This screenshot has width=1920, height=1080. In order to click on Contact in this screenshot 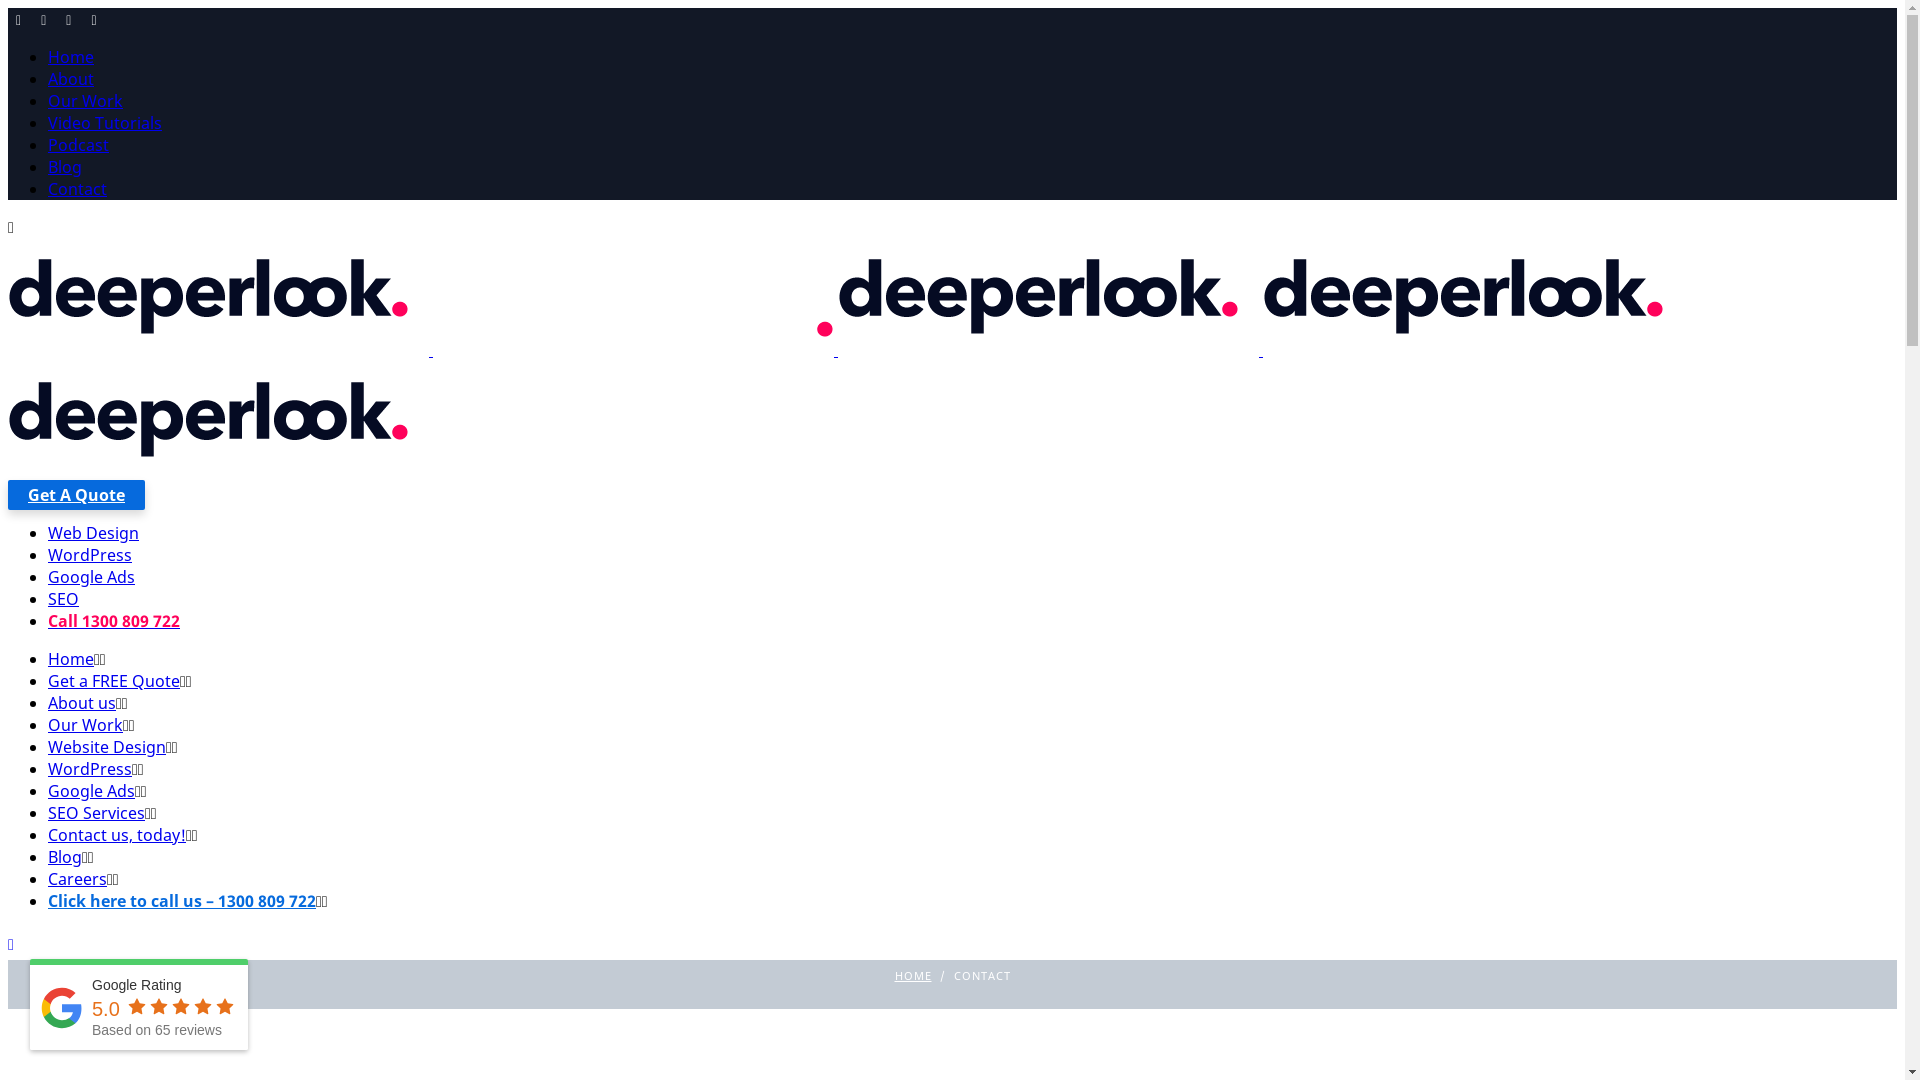, I will do `click(78, 189)`.